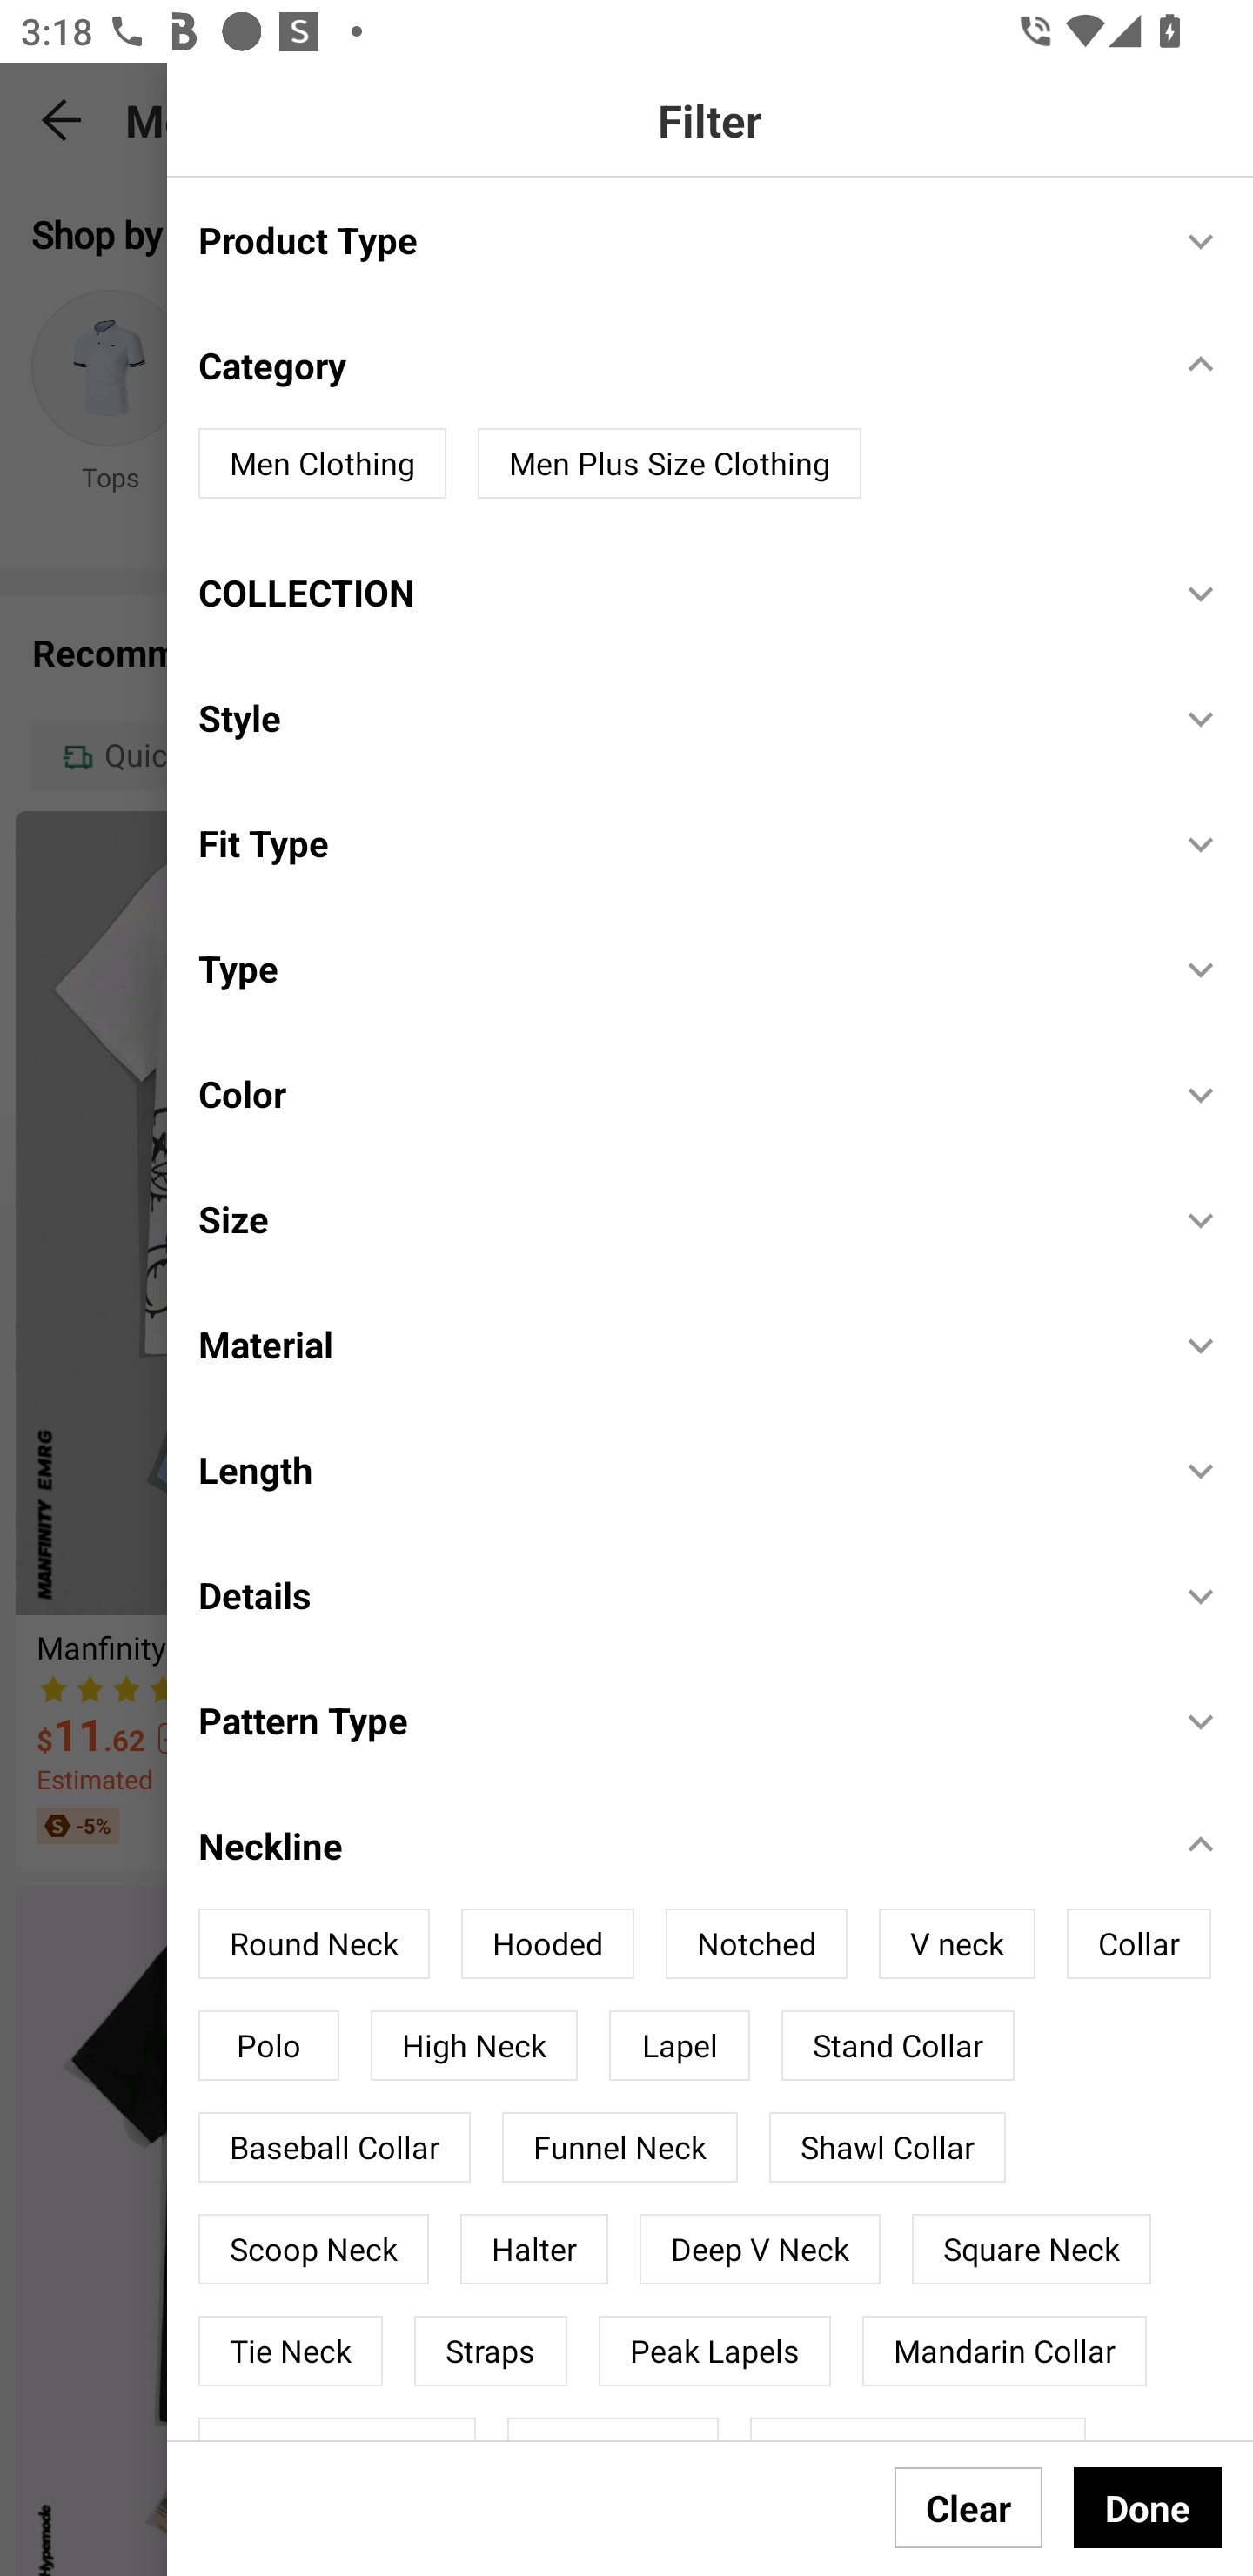  Describe the element at coordinates (268, 2045) in the screenshot. I see `Polo` at that location.